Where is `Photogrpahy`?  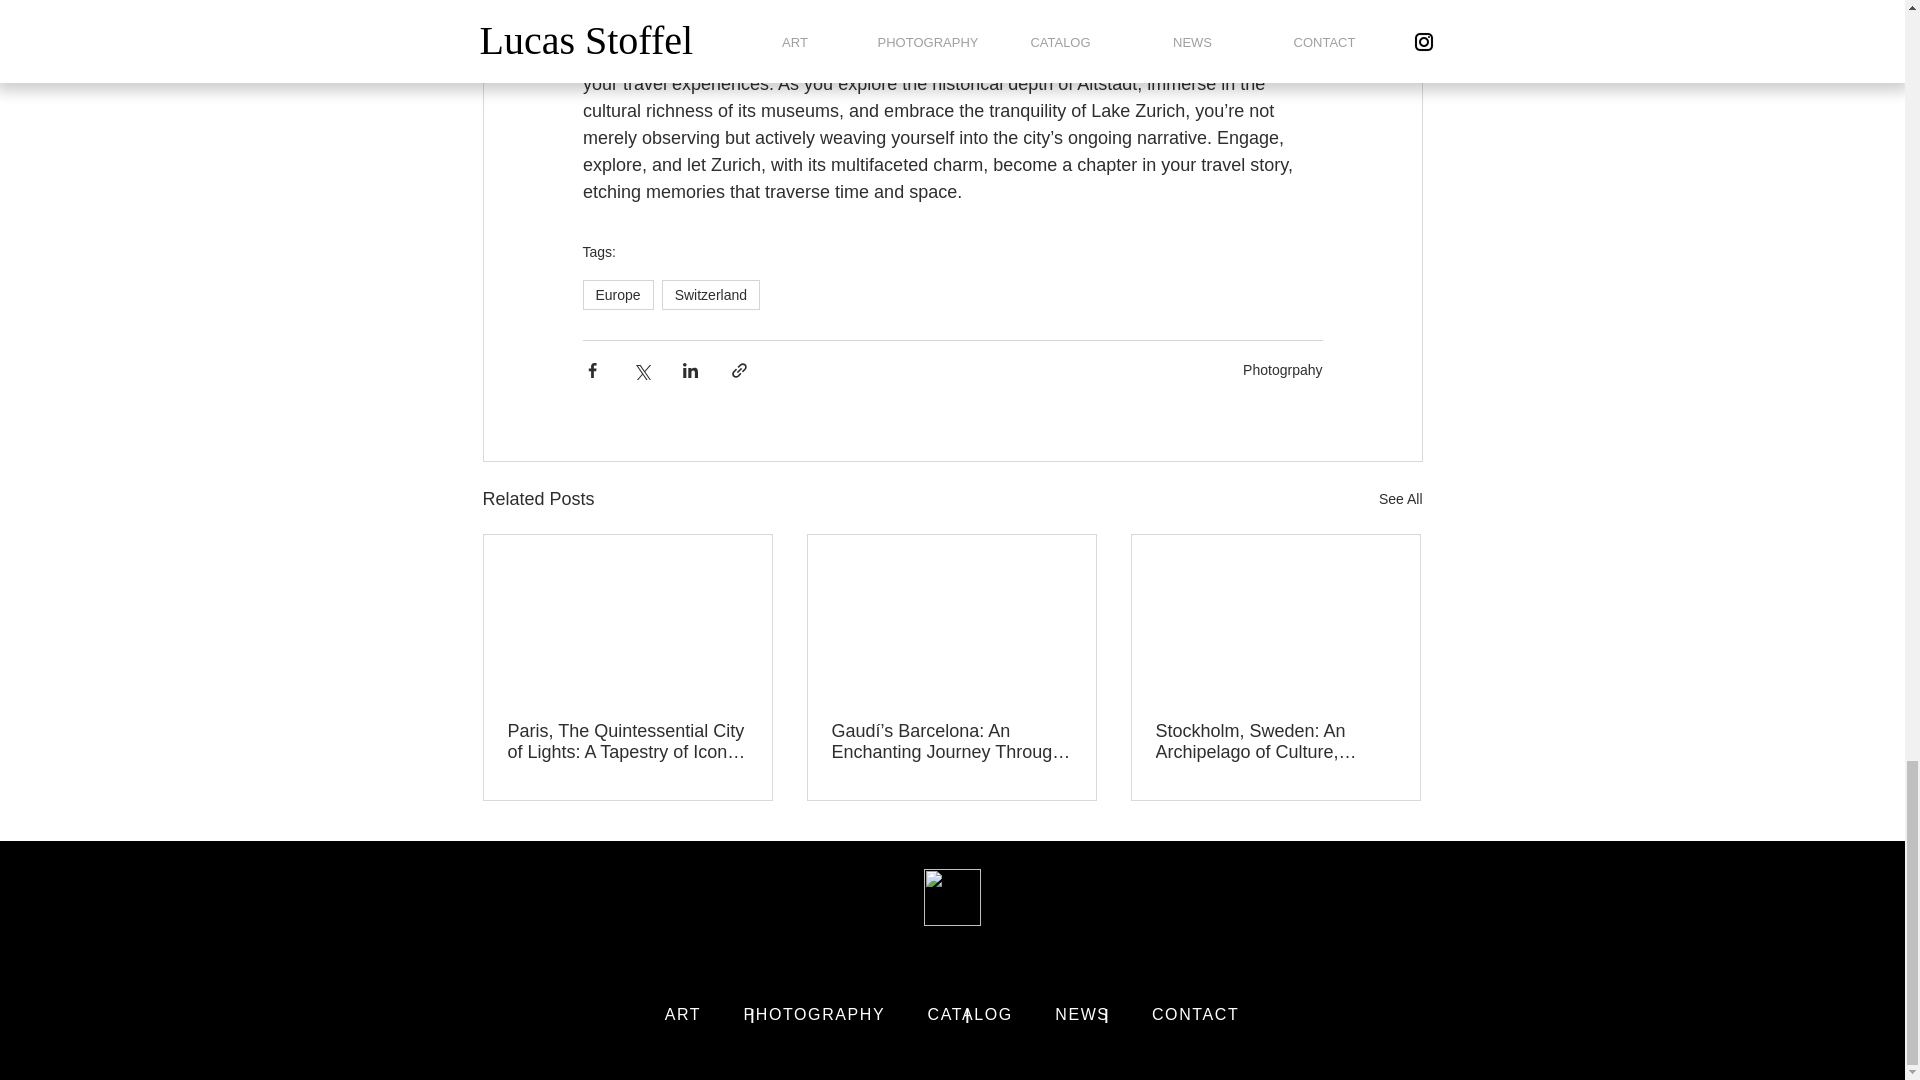
Photogrpahy is located at coordinates (1282, 370).